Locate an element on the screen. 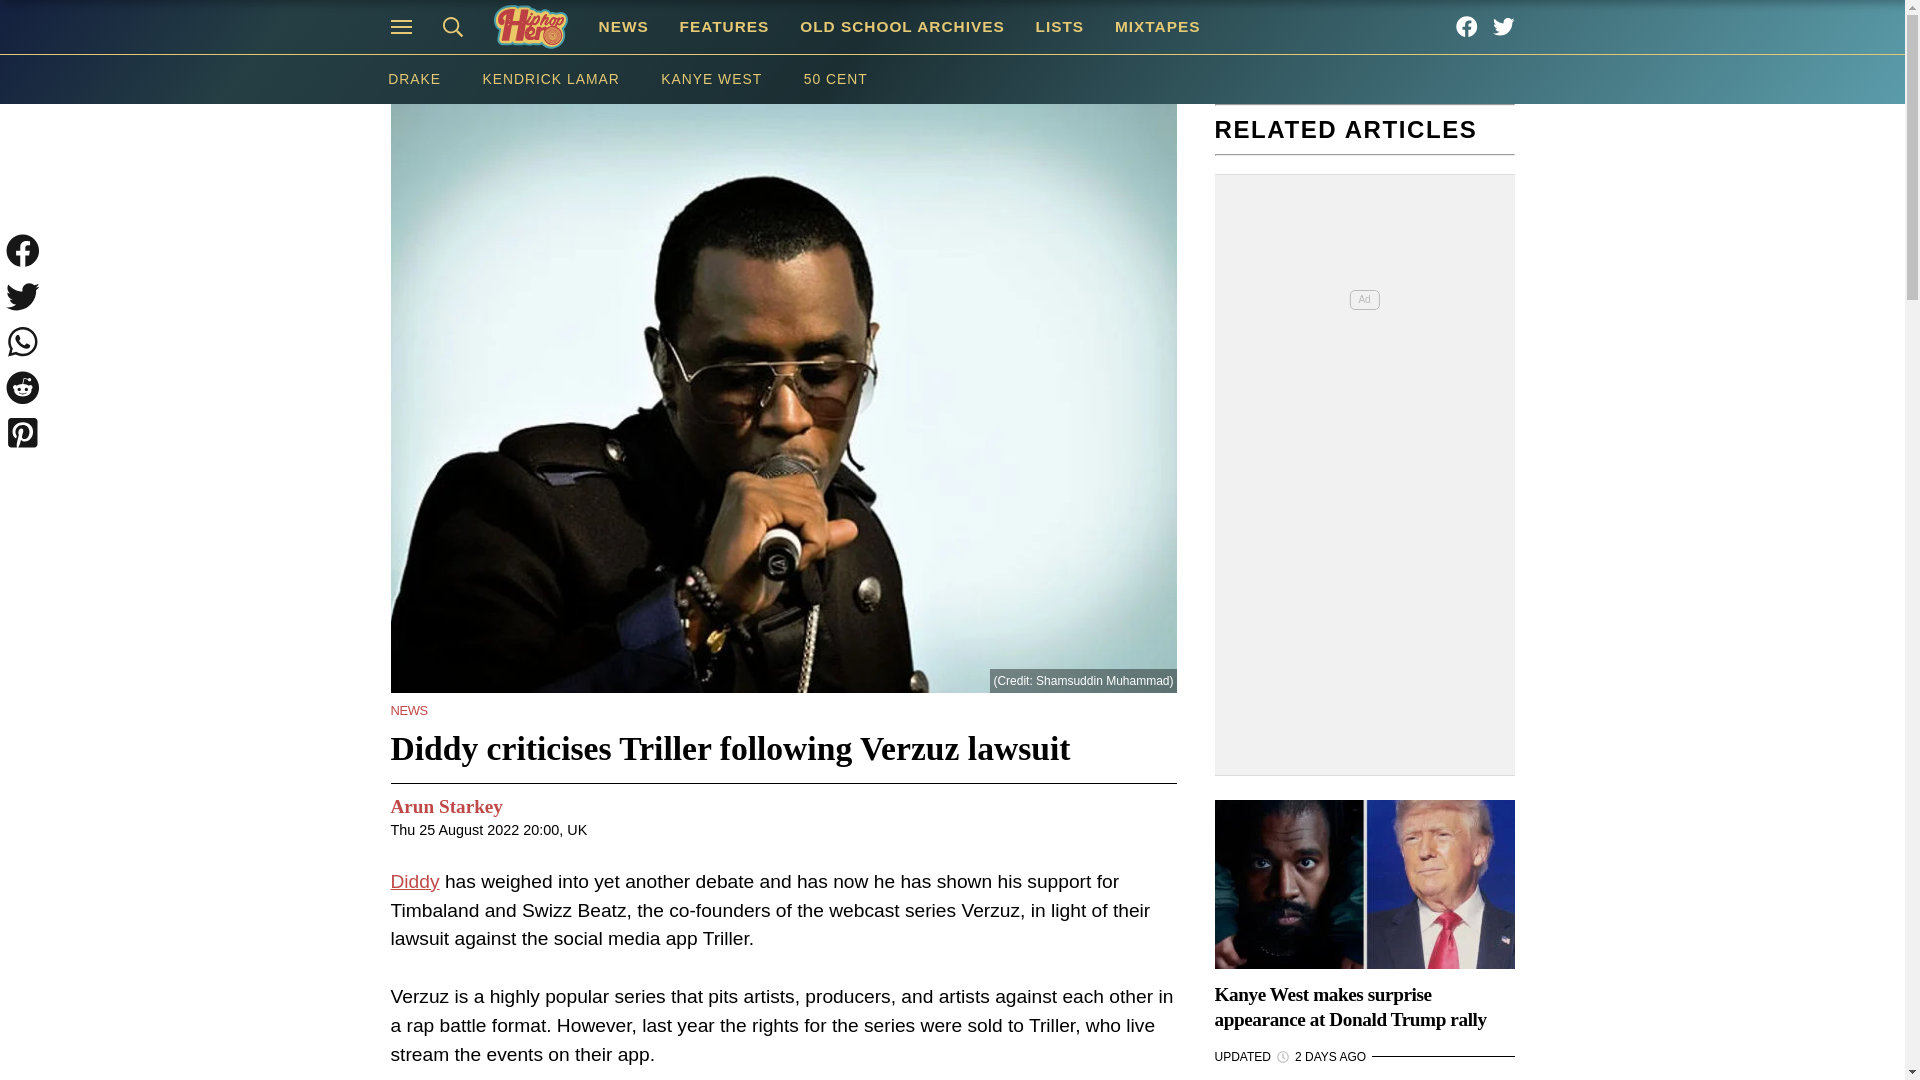  KANYE WEST is located at coordinates (710, 79).